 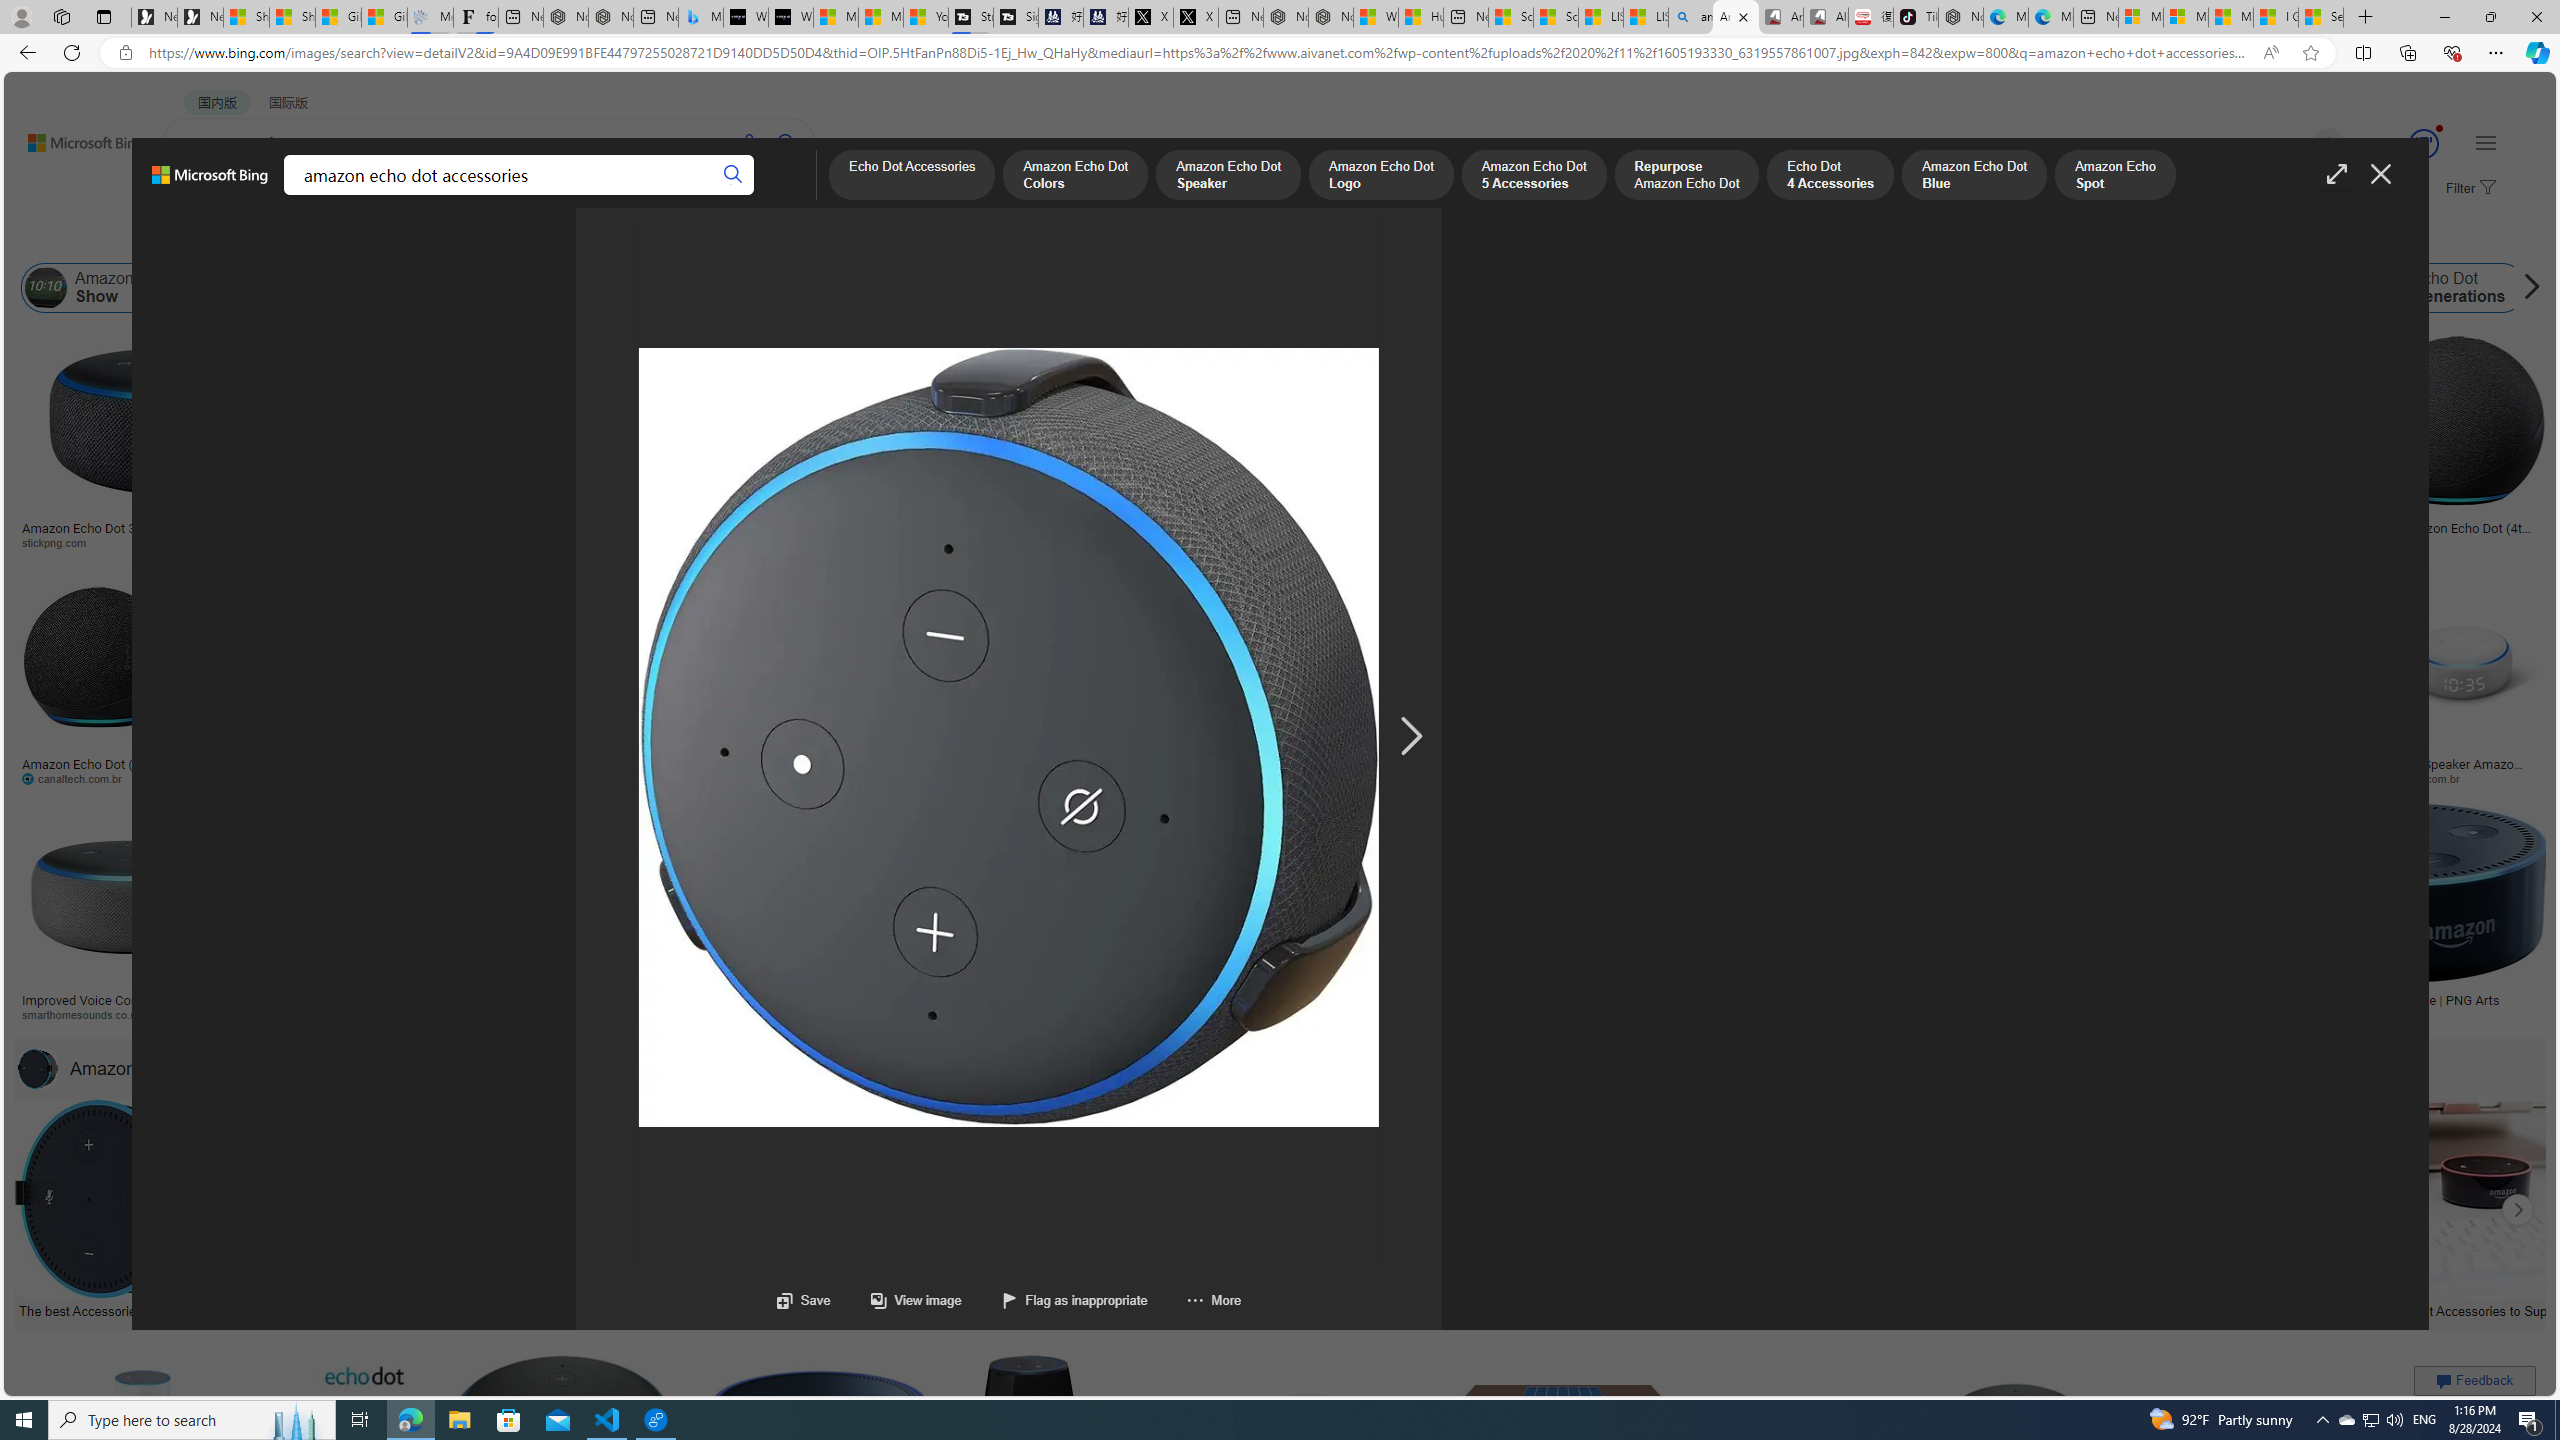 What do you see at coordinates (2419, 1472) in the screenshot?
I see `Alexa Echo PNG Pic | PNG Artspngarts.comSave` at bounding box center [2419, 1472].